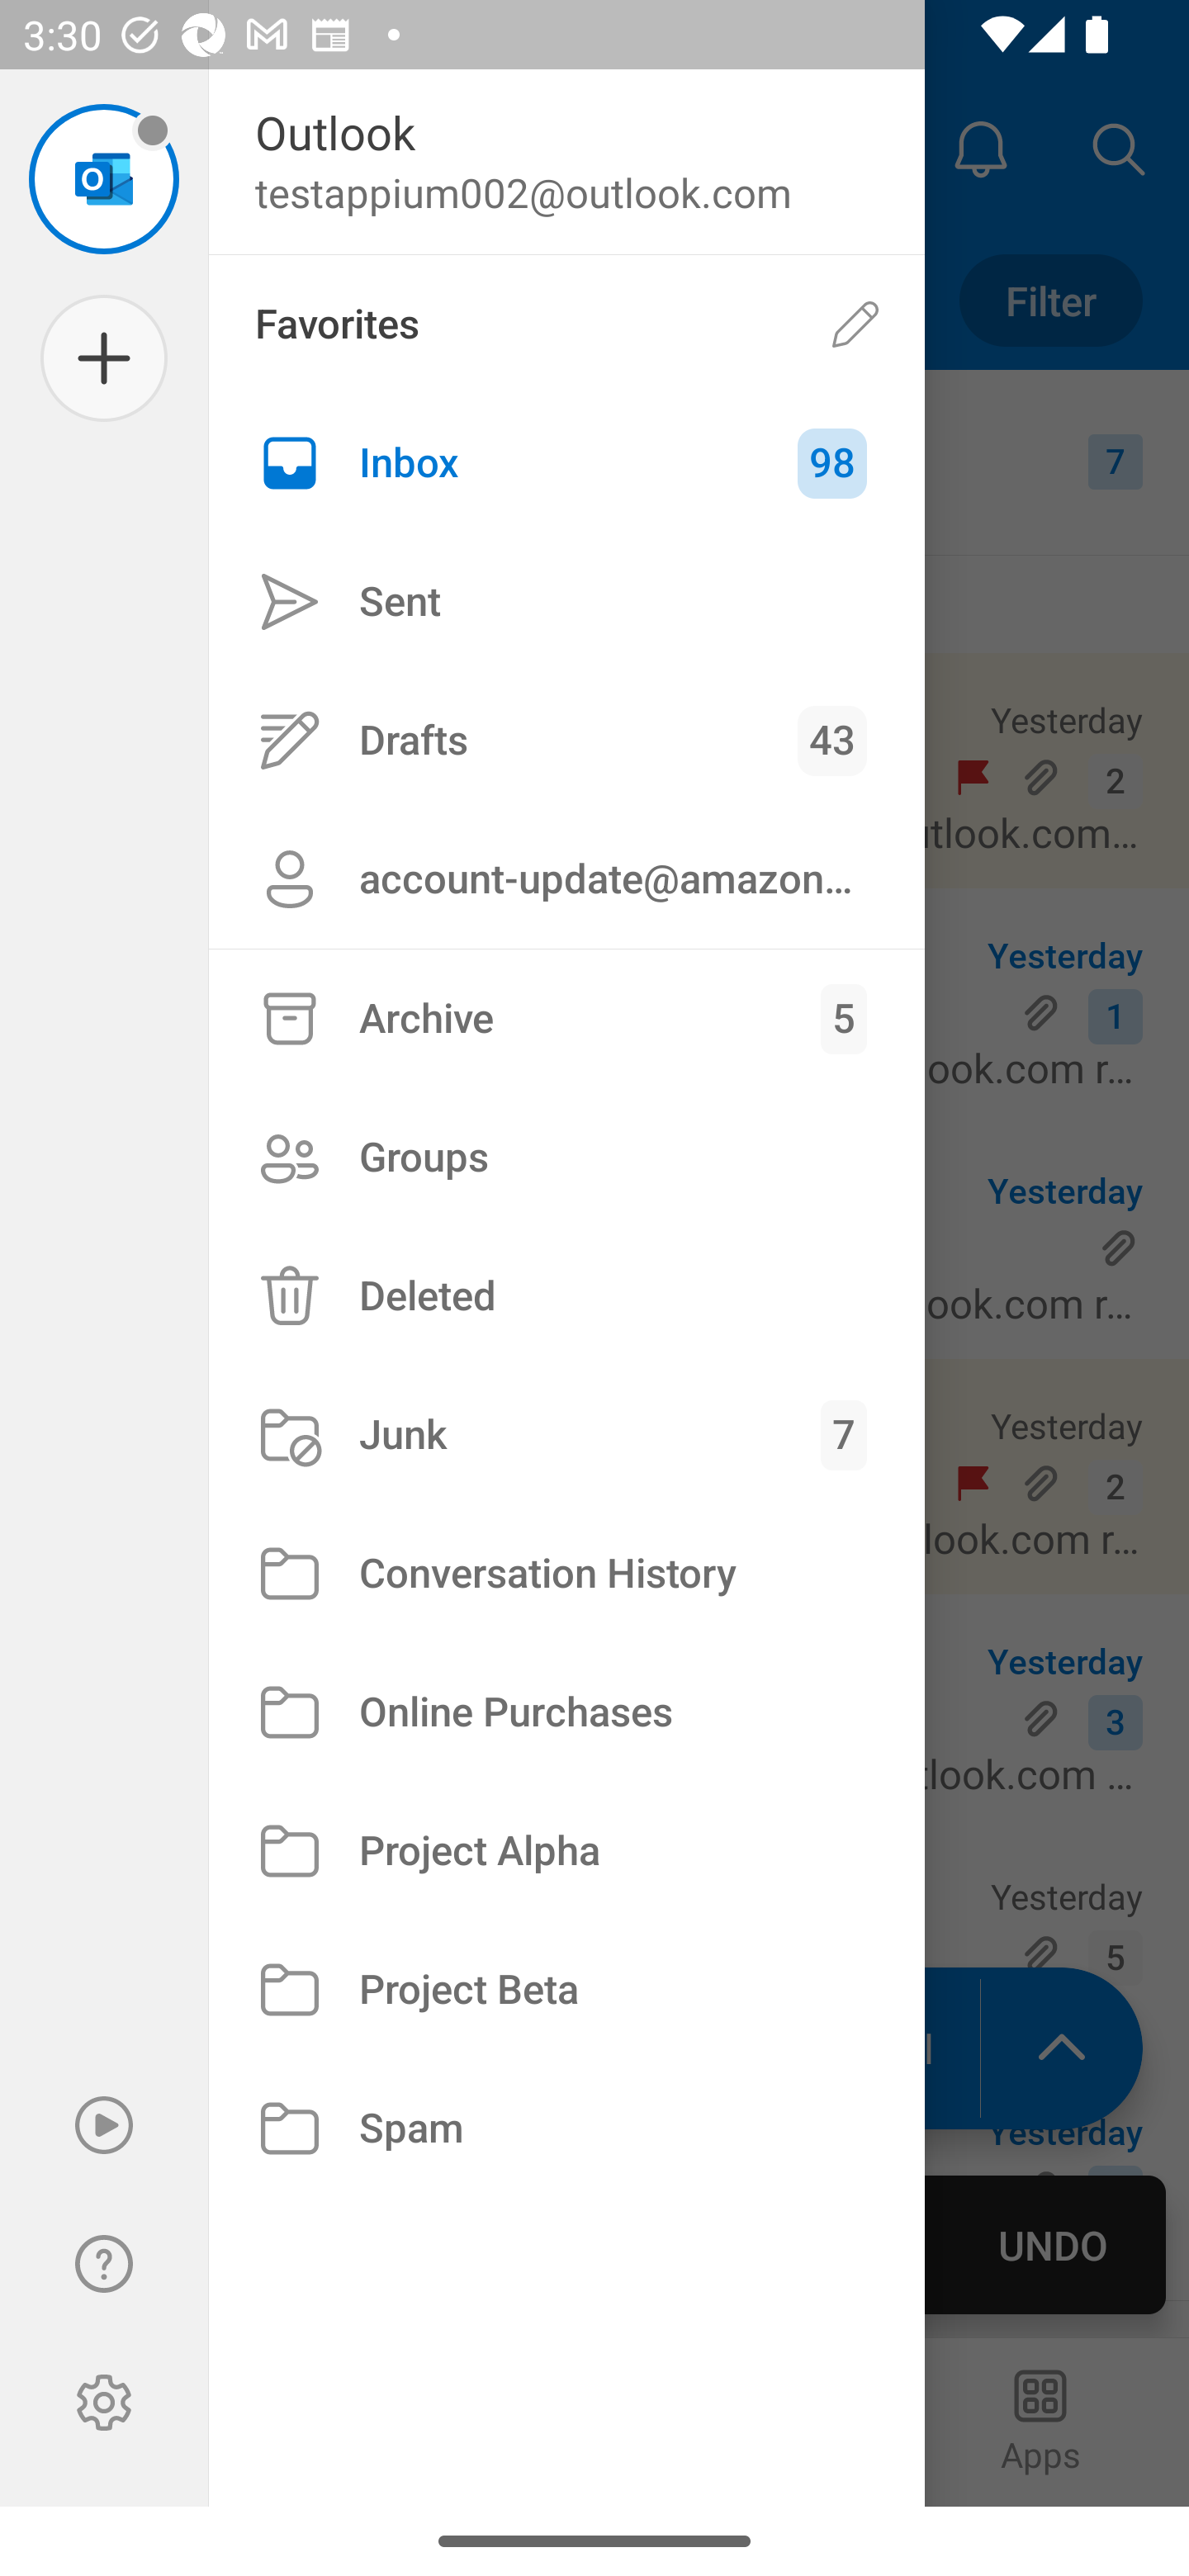 This screenshot has width=1189, height=2576. Describe the element at coordinates (566, 1156) in the screenshot. I see `Groups Groups, 3 of 10, level 1` at that location.